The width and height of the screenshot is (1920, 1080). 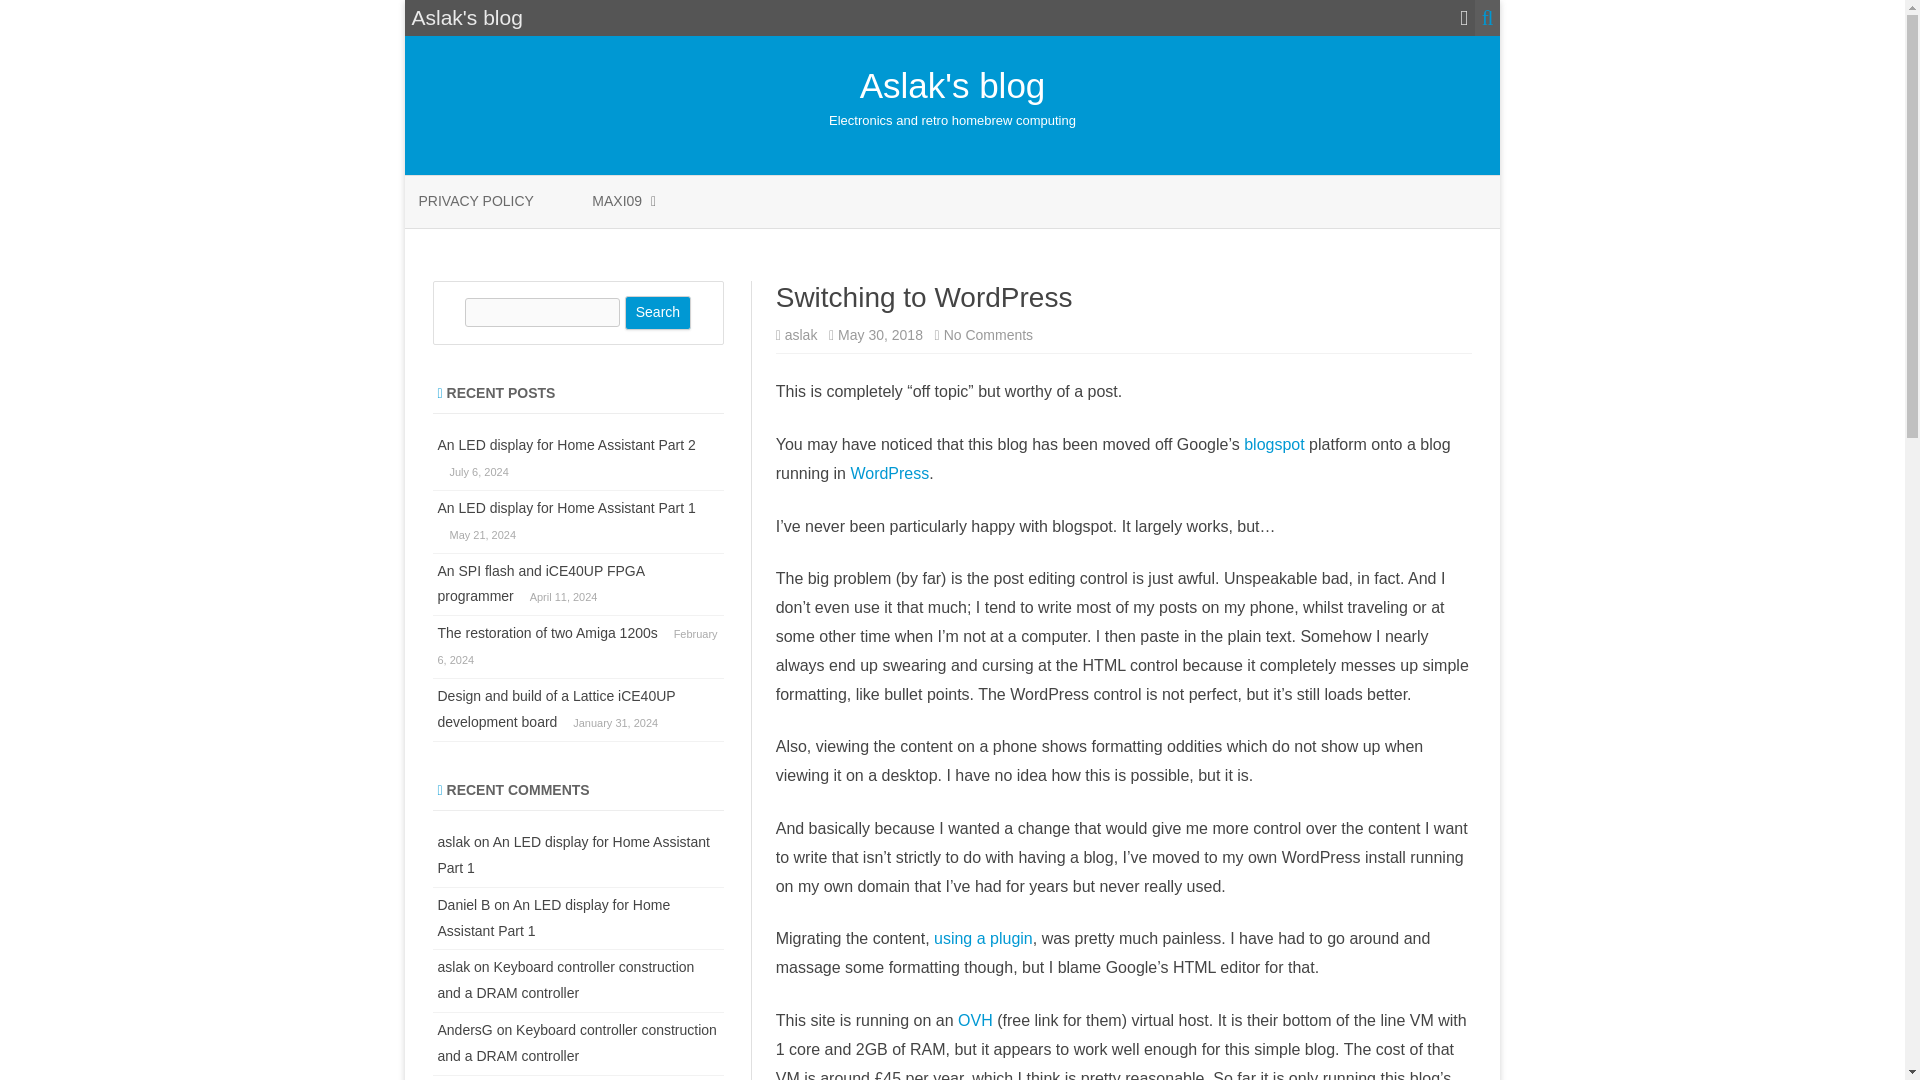 I want to click on Daniel B, so click(x=464, y=904).